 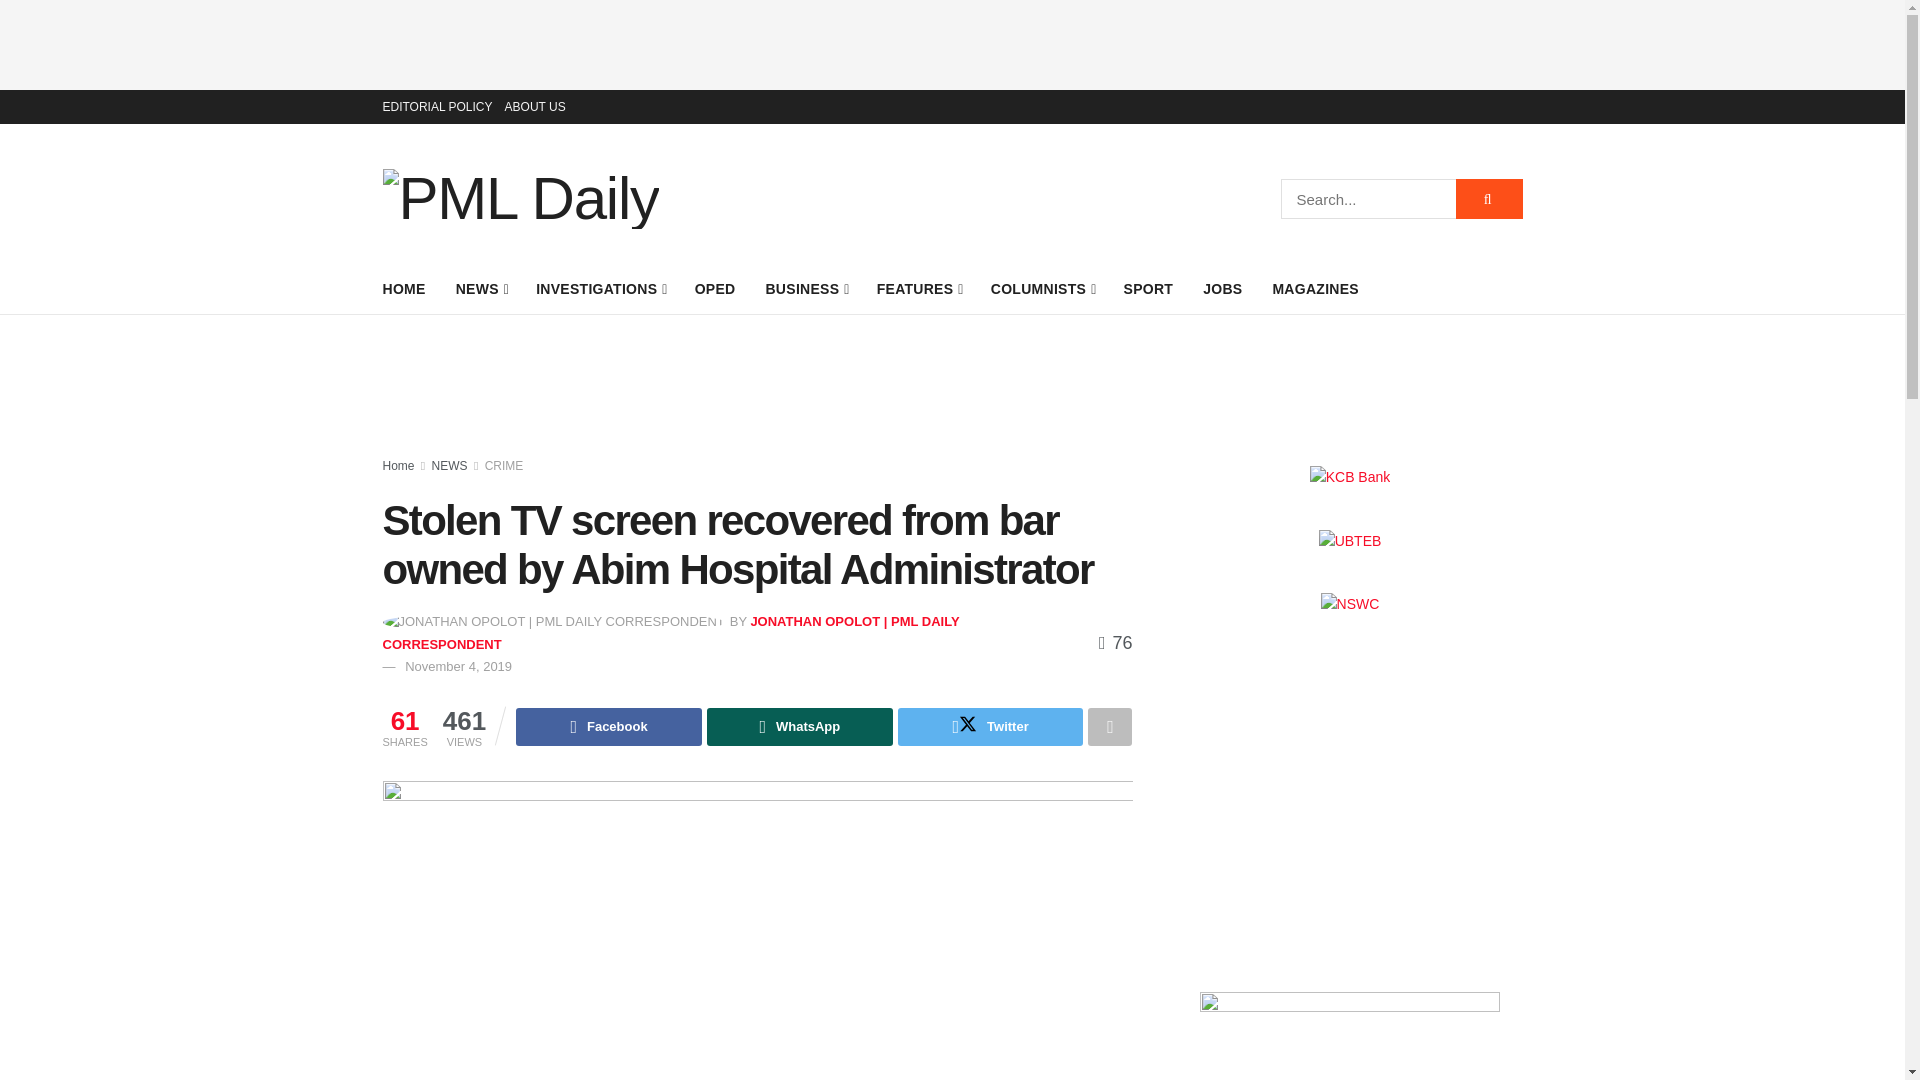 What do you see at coordinates (481, 289) in the screenshot?
I see `NEWS` at bounding box center [481, 289].